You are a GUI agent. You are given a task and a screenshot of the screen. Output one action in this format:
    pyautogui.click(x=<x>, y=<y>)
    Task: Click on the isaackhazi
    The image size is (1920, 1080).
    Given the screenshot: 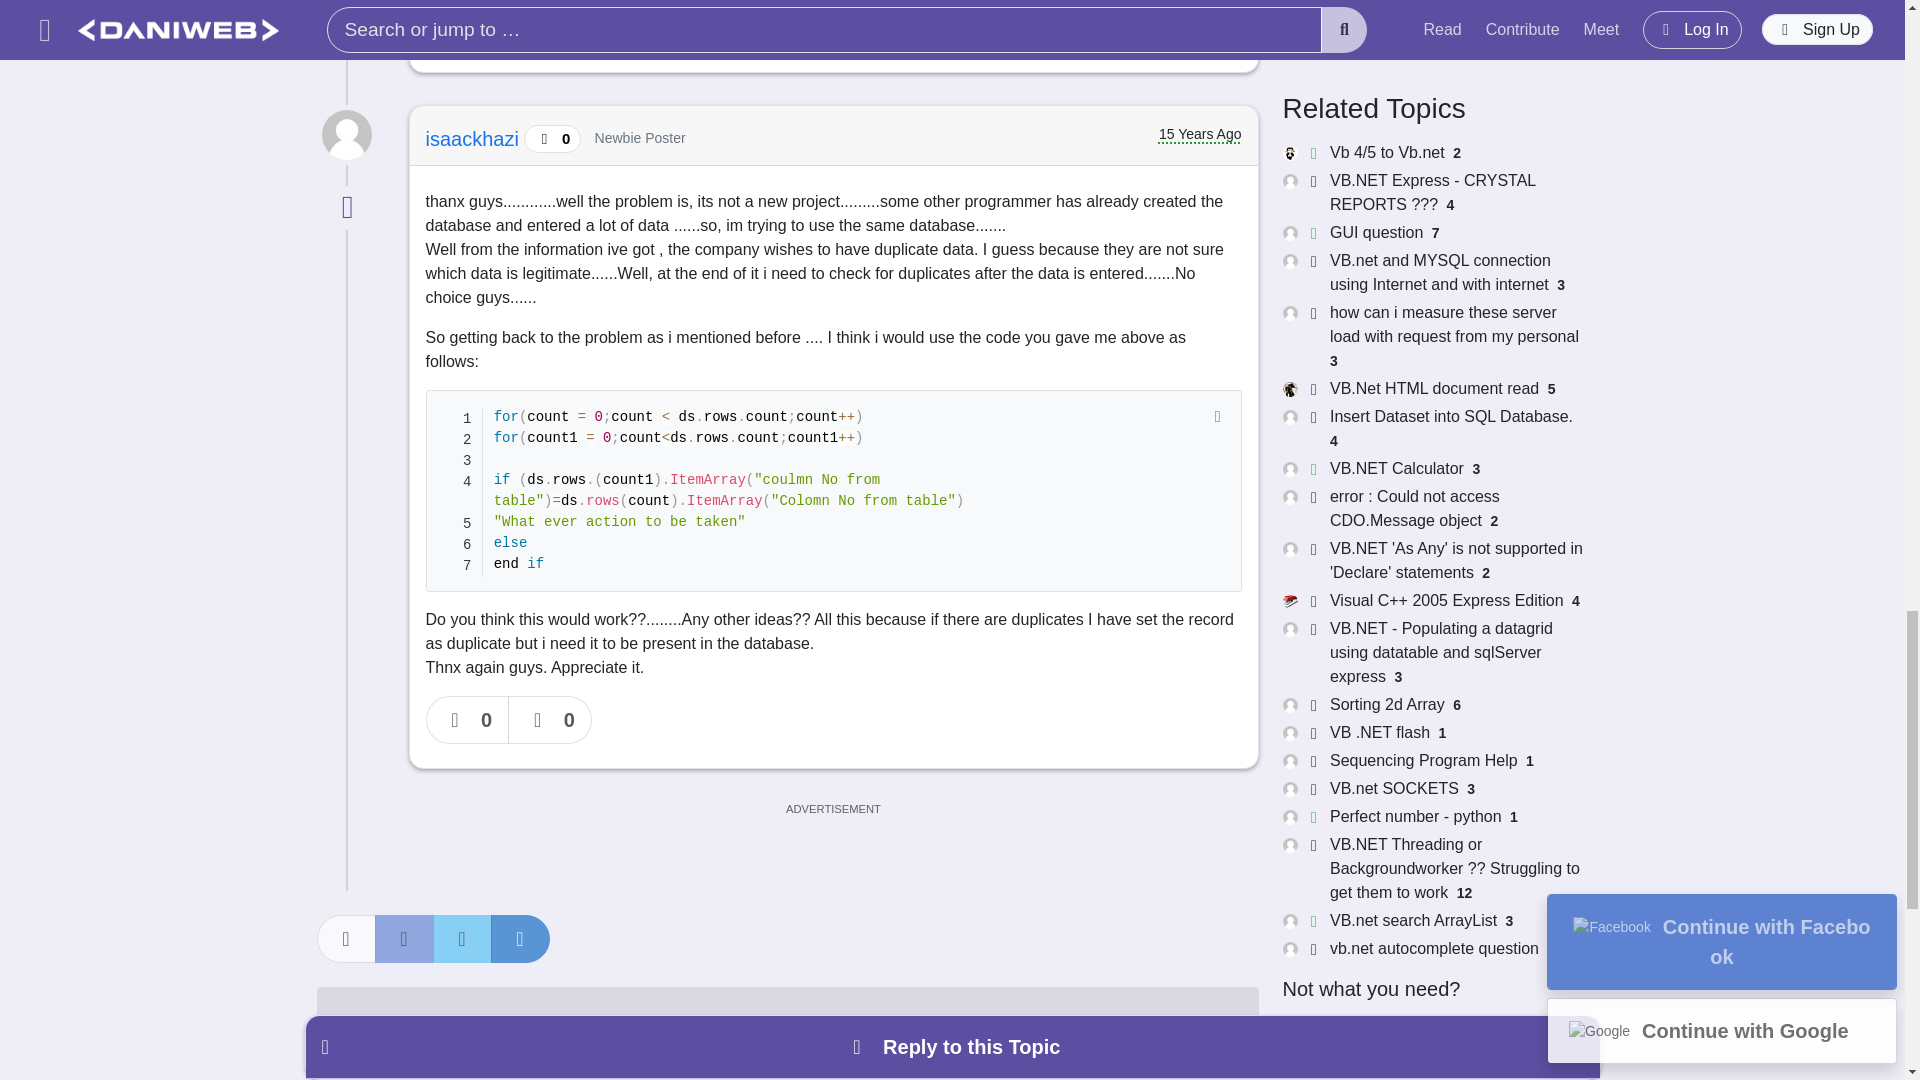 What is the action you would take?
    pyautogui.click(x=475, y=139)
    